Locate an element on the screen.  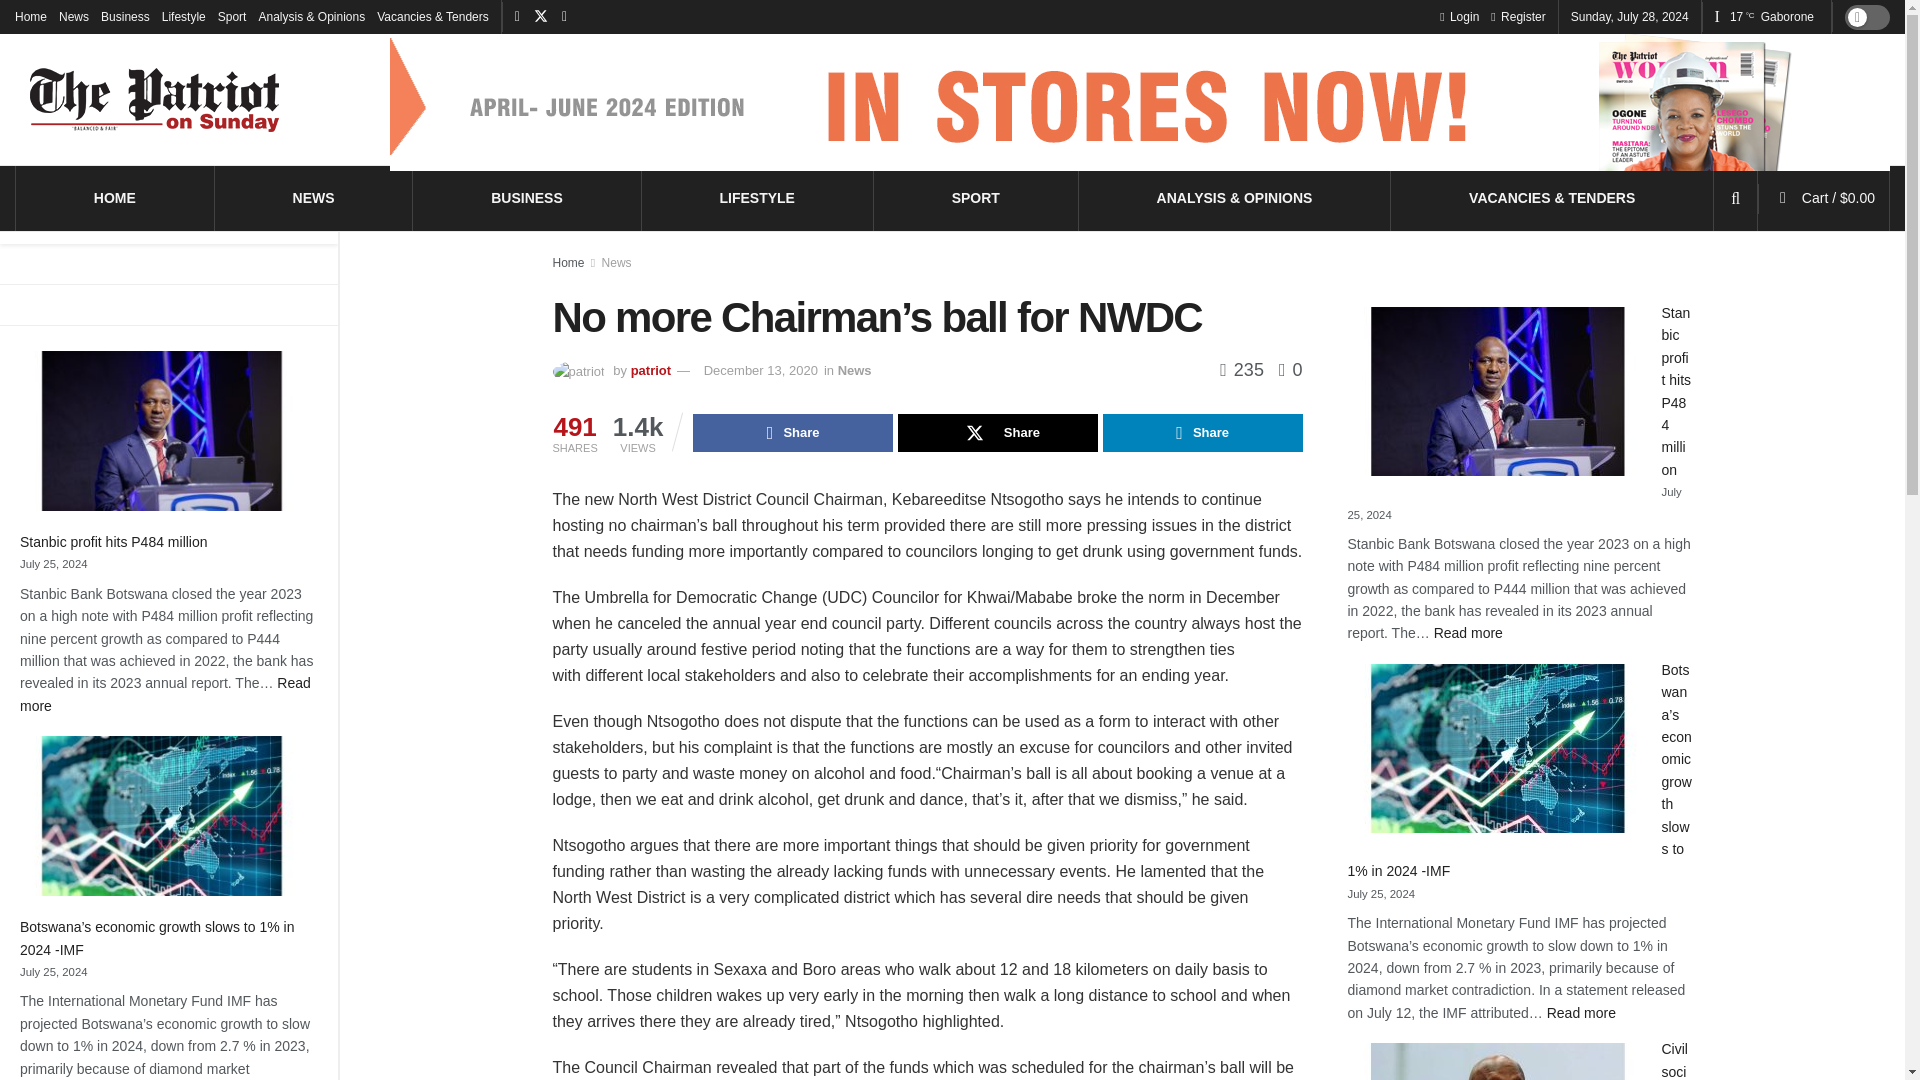
NEWS is located at coordinates (165, 694).